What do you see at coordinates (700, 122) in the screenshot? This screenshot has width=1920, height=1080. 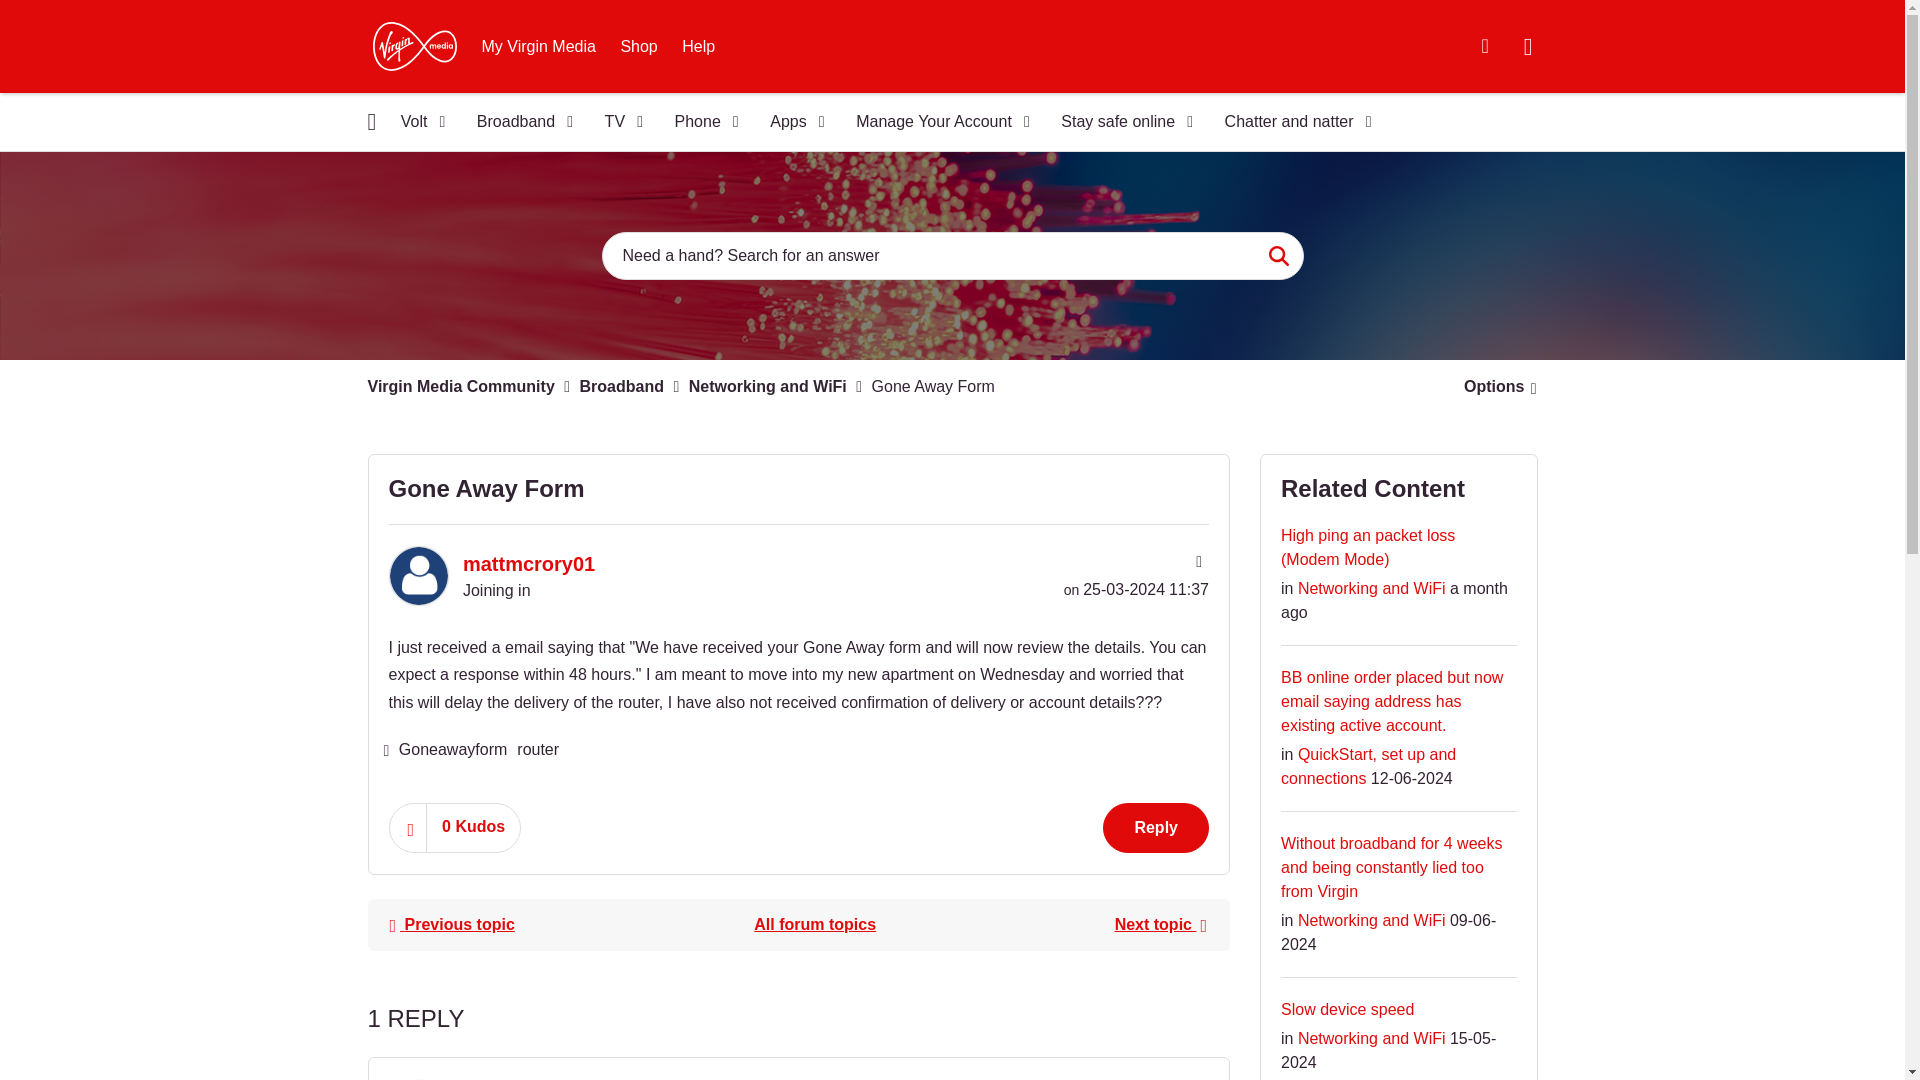 I see `Phone` at bounding box center [700, 122].